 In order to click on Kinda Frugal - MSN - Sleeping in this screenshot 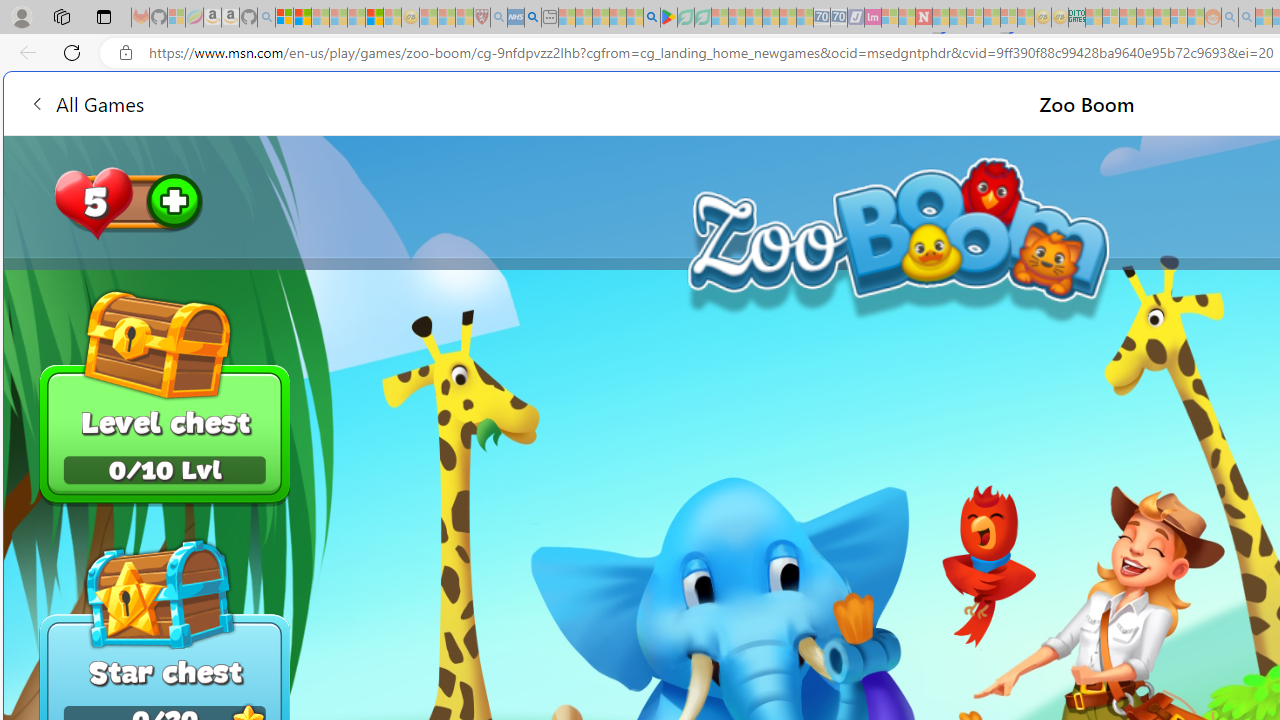, I will do `click(1162, 18)`.